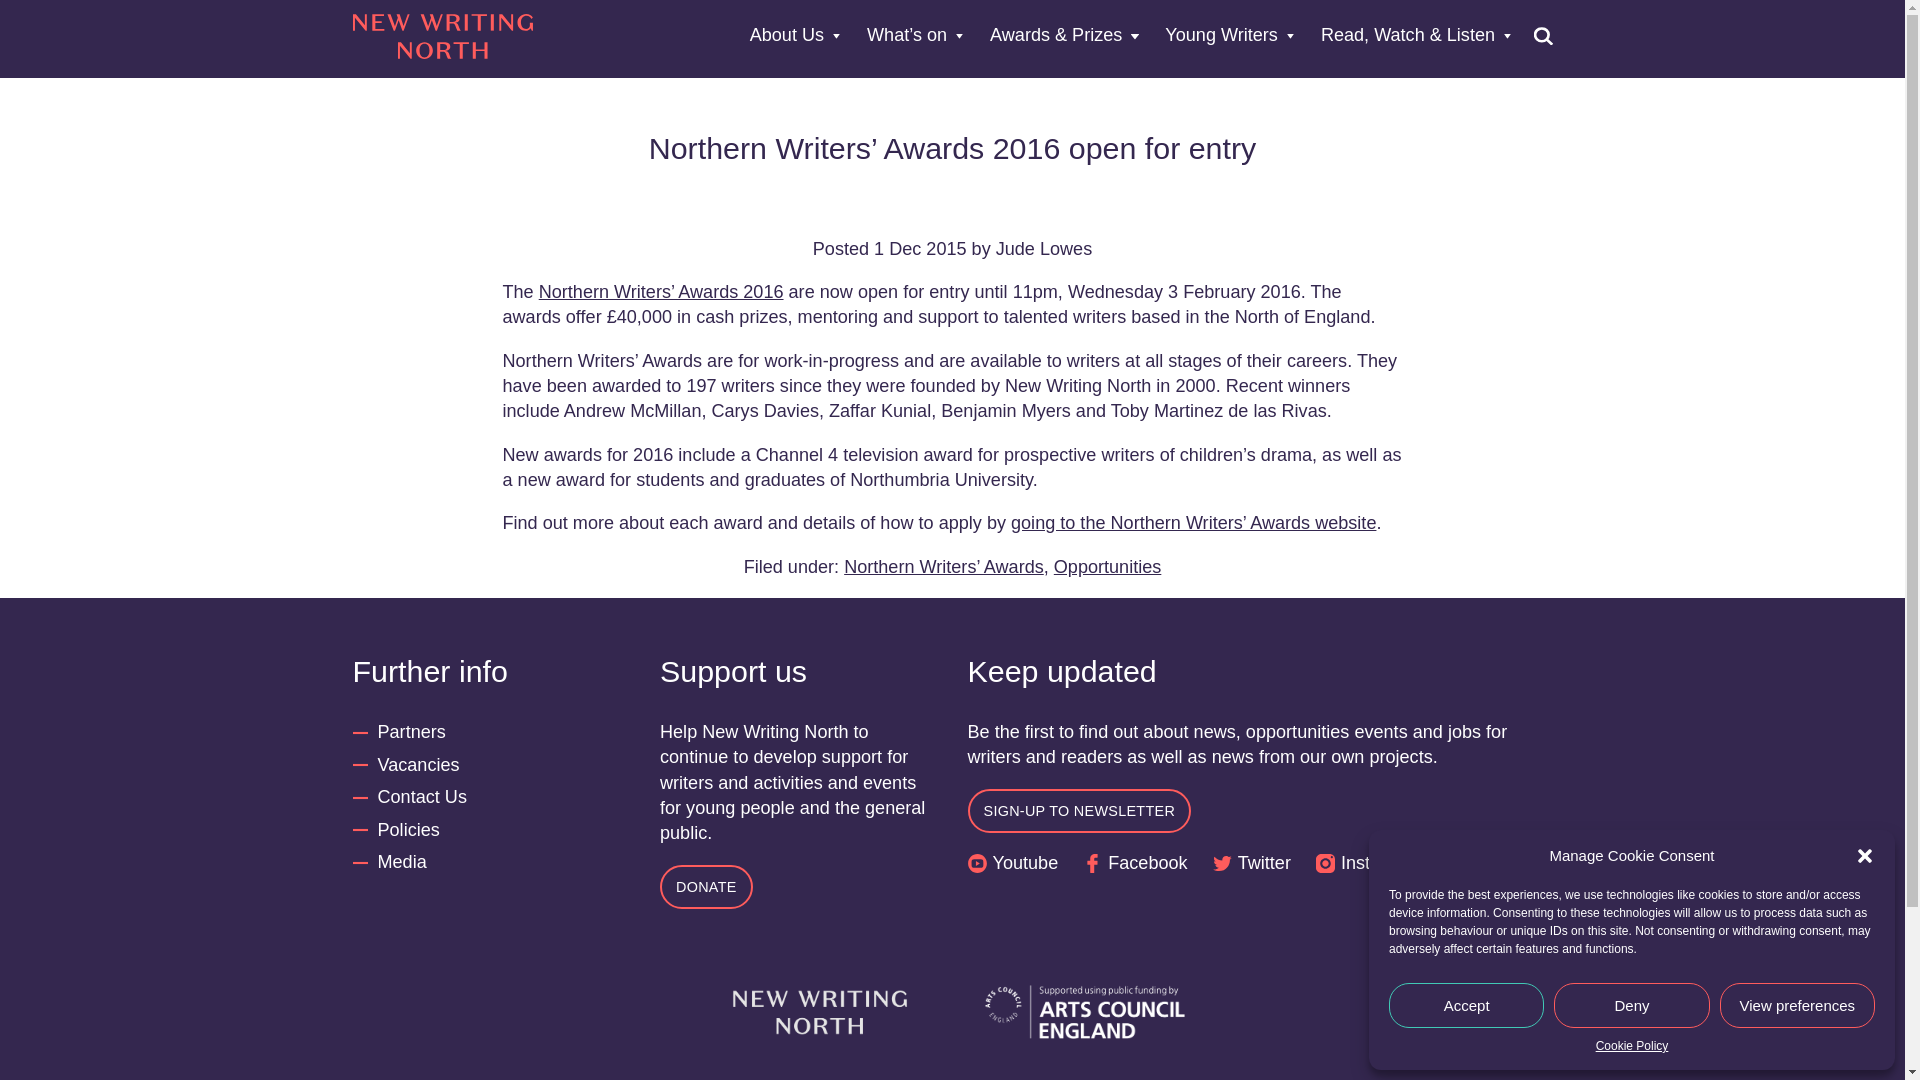 The width and height of the screenshot is (1920, 1080). Describe the element at coordinates (1630, 1005) in the screenshot. I see `Deny` at that location.